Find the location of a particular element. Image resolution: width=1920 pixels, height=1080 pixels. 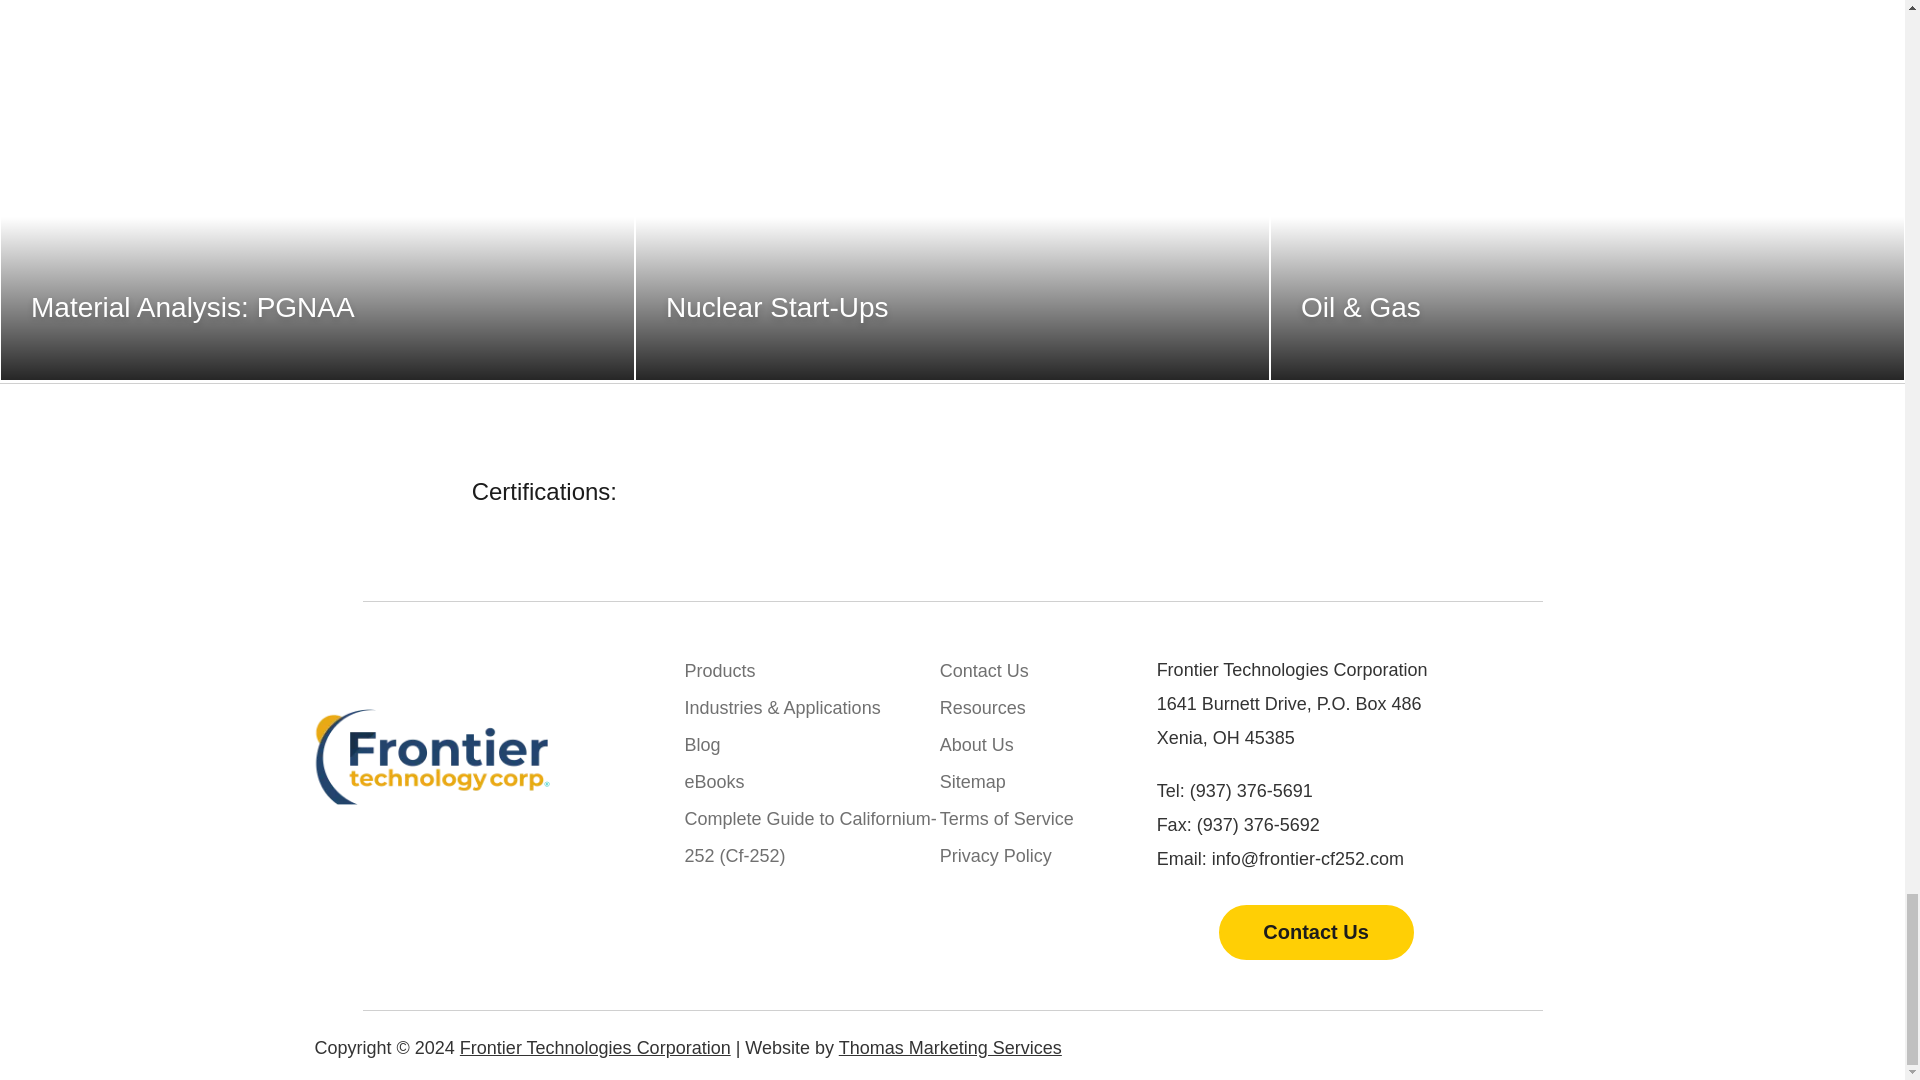

IAEA is located at coordinates (1152, 490).